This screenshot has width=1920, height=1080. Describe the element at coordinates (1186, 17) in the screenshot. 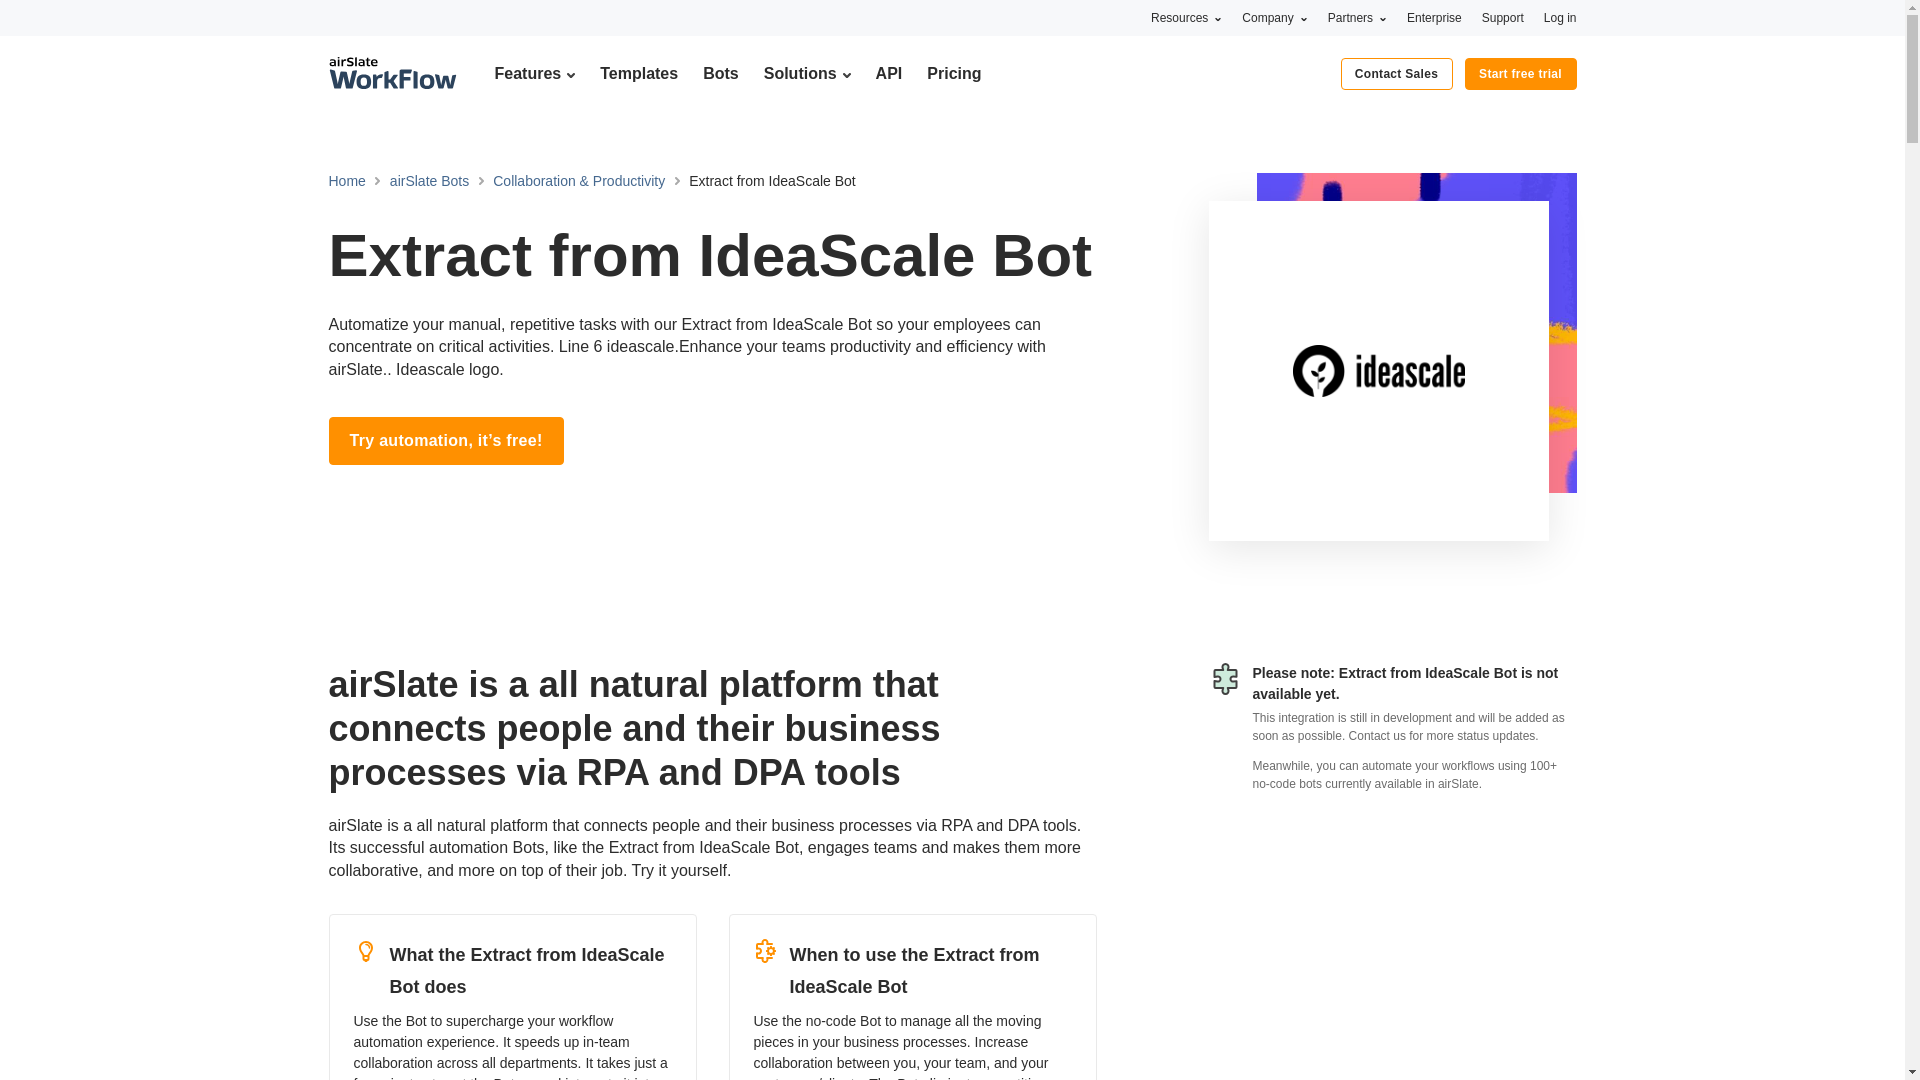

I see `Resources` at that location.